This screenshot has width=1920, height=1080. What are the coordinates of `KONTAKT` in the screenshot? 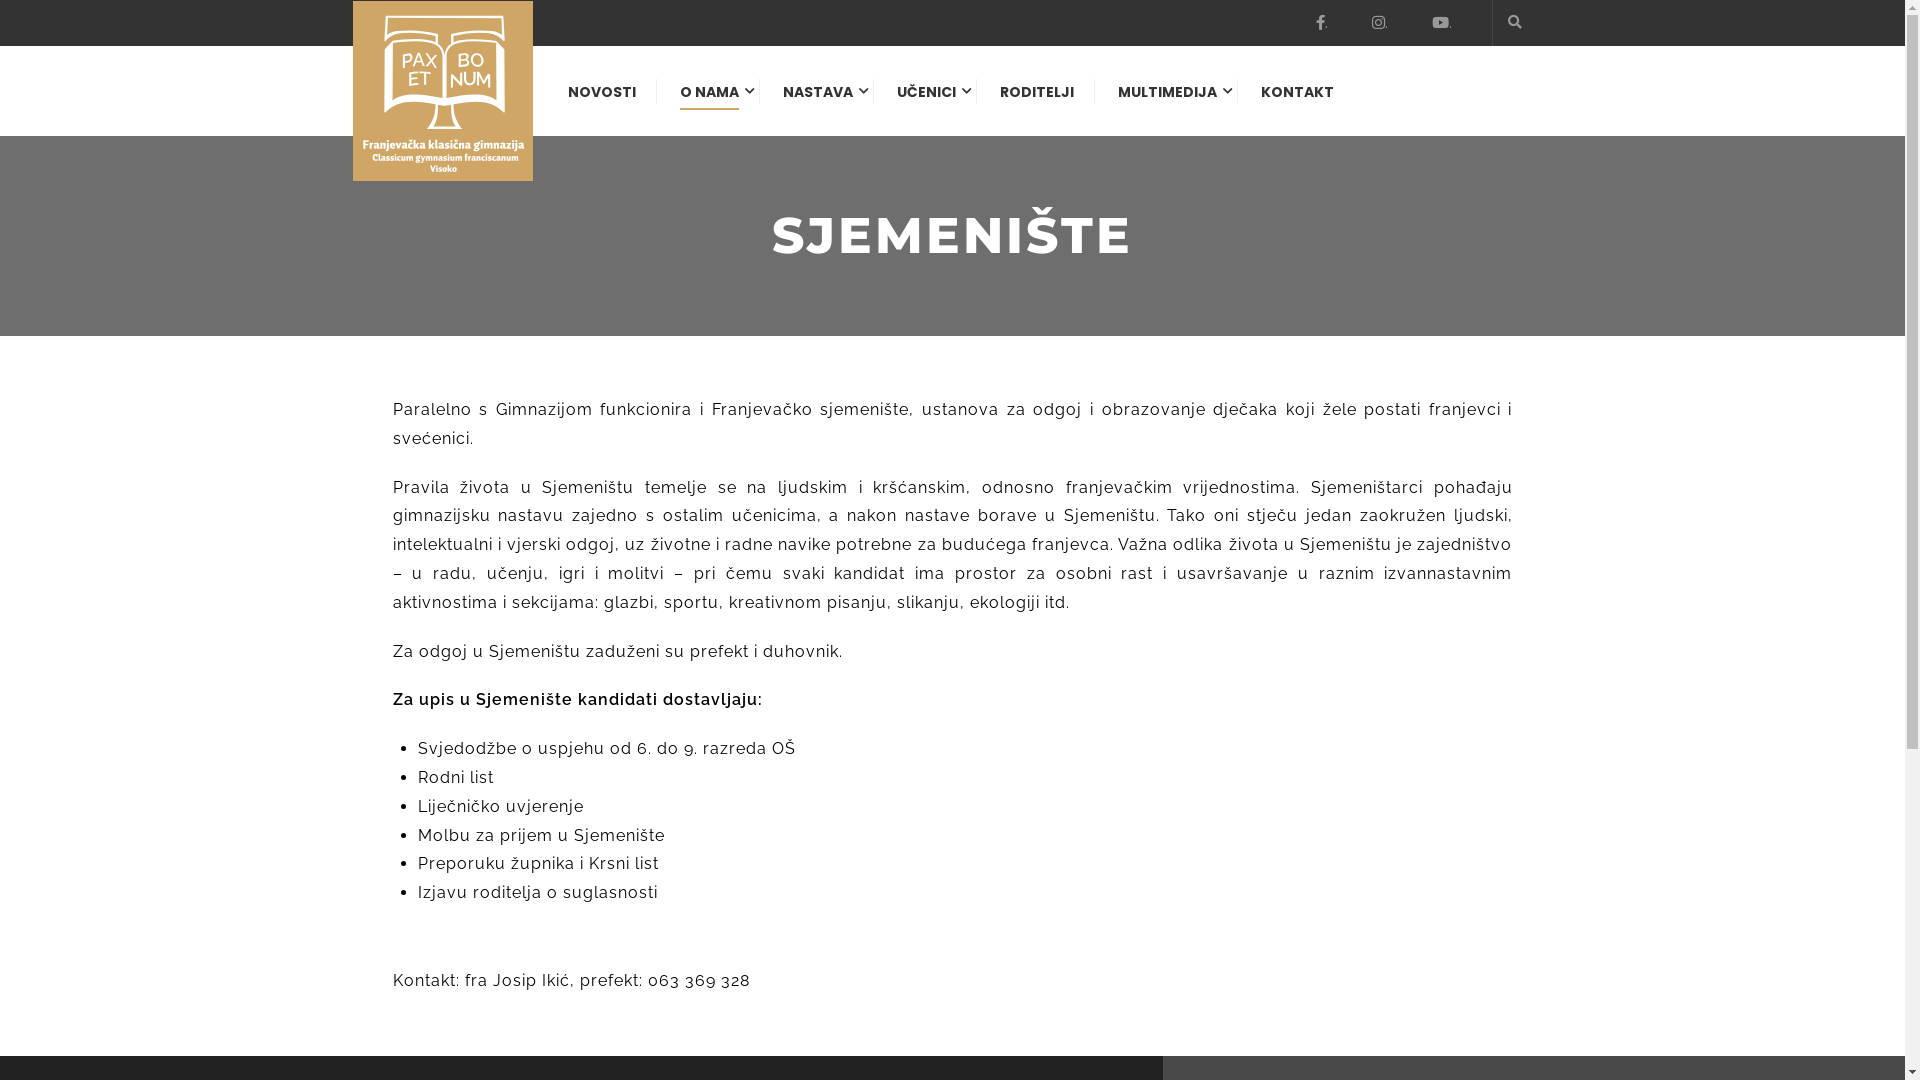 It's located at (1286, 101).